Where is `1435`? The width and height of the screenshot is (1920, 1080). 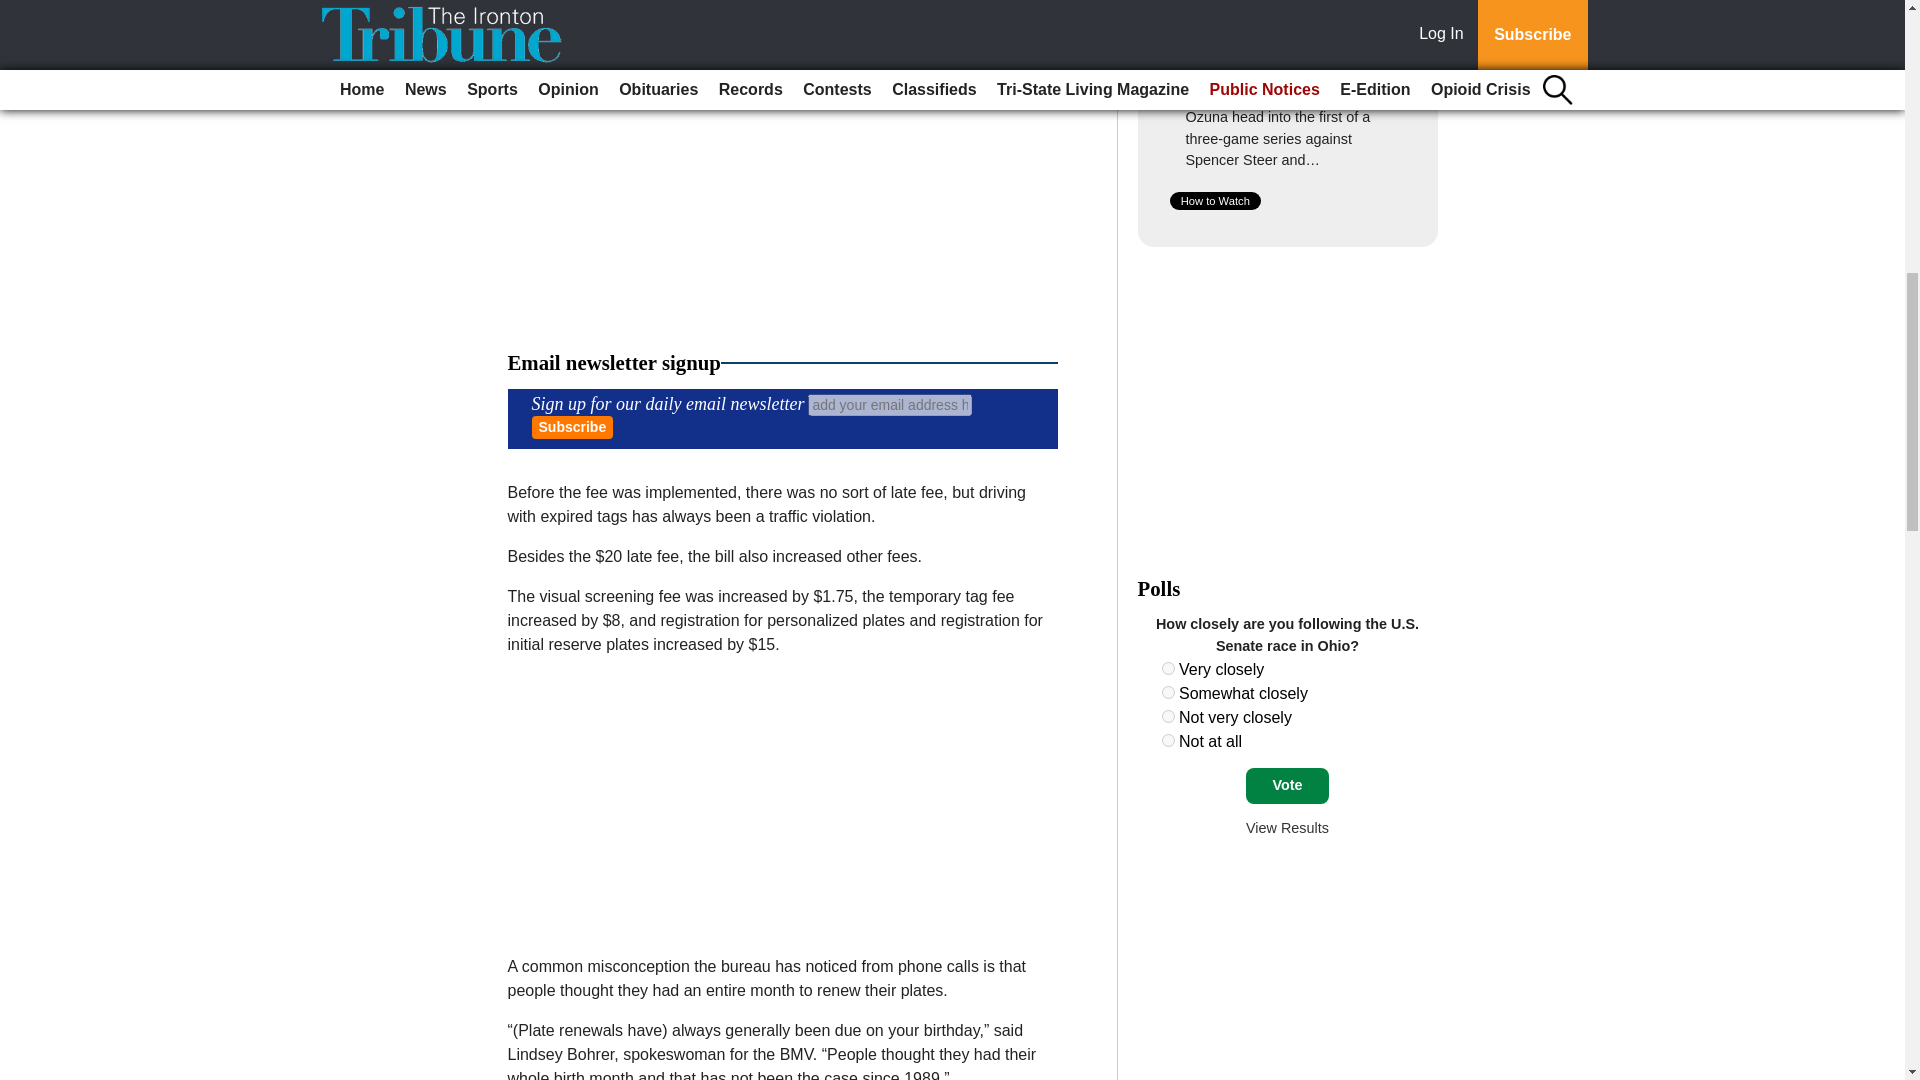 1435 is located at coordinates (1168, 740).